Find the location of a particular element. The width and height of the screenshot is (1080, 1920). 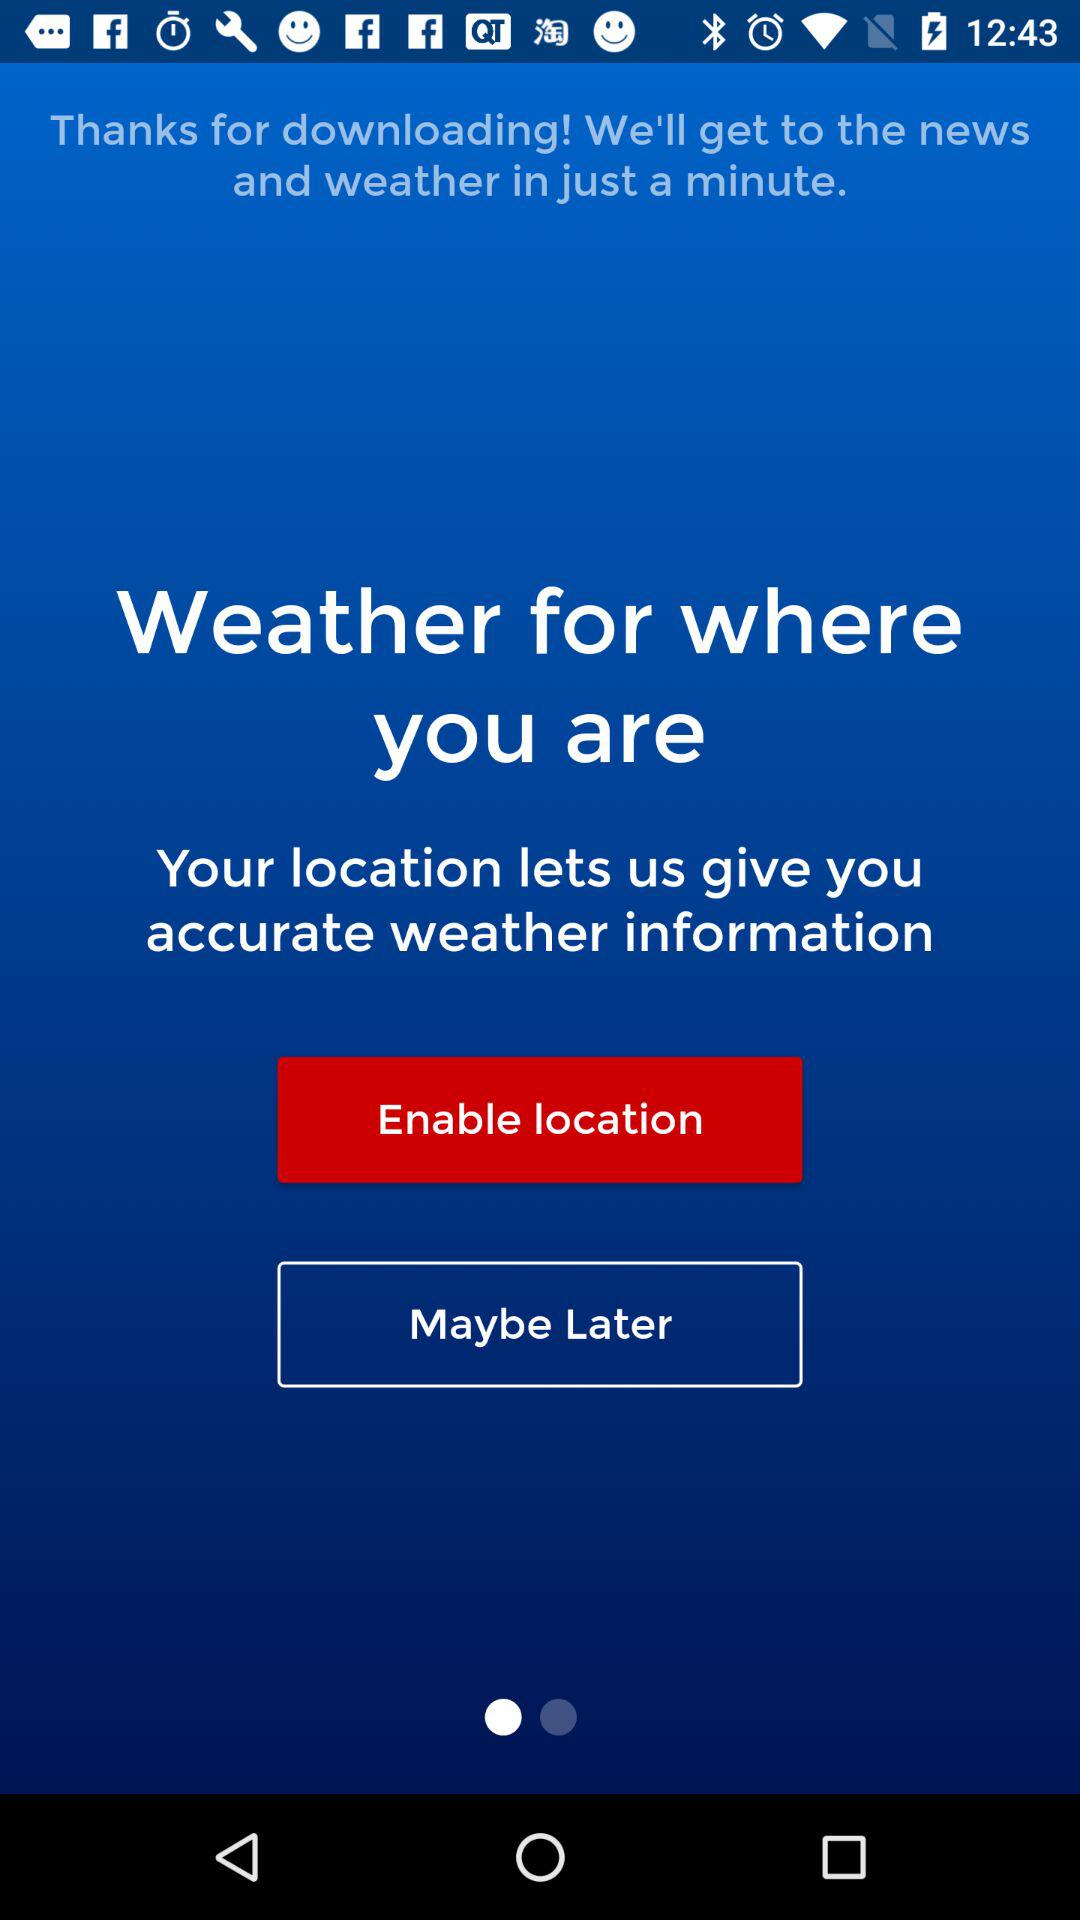

click icon below the your location lets is located at coordinates (540, 1119).